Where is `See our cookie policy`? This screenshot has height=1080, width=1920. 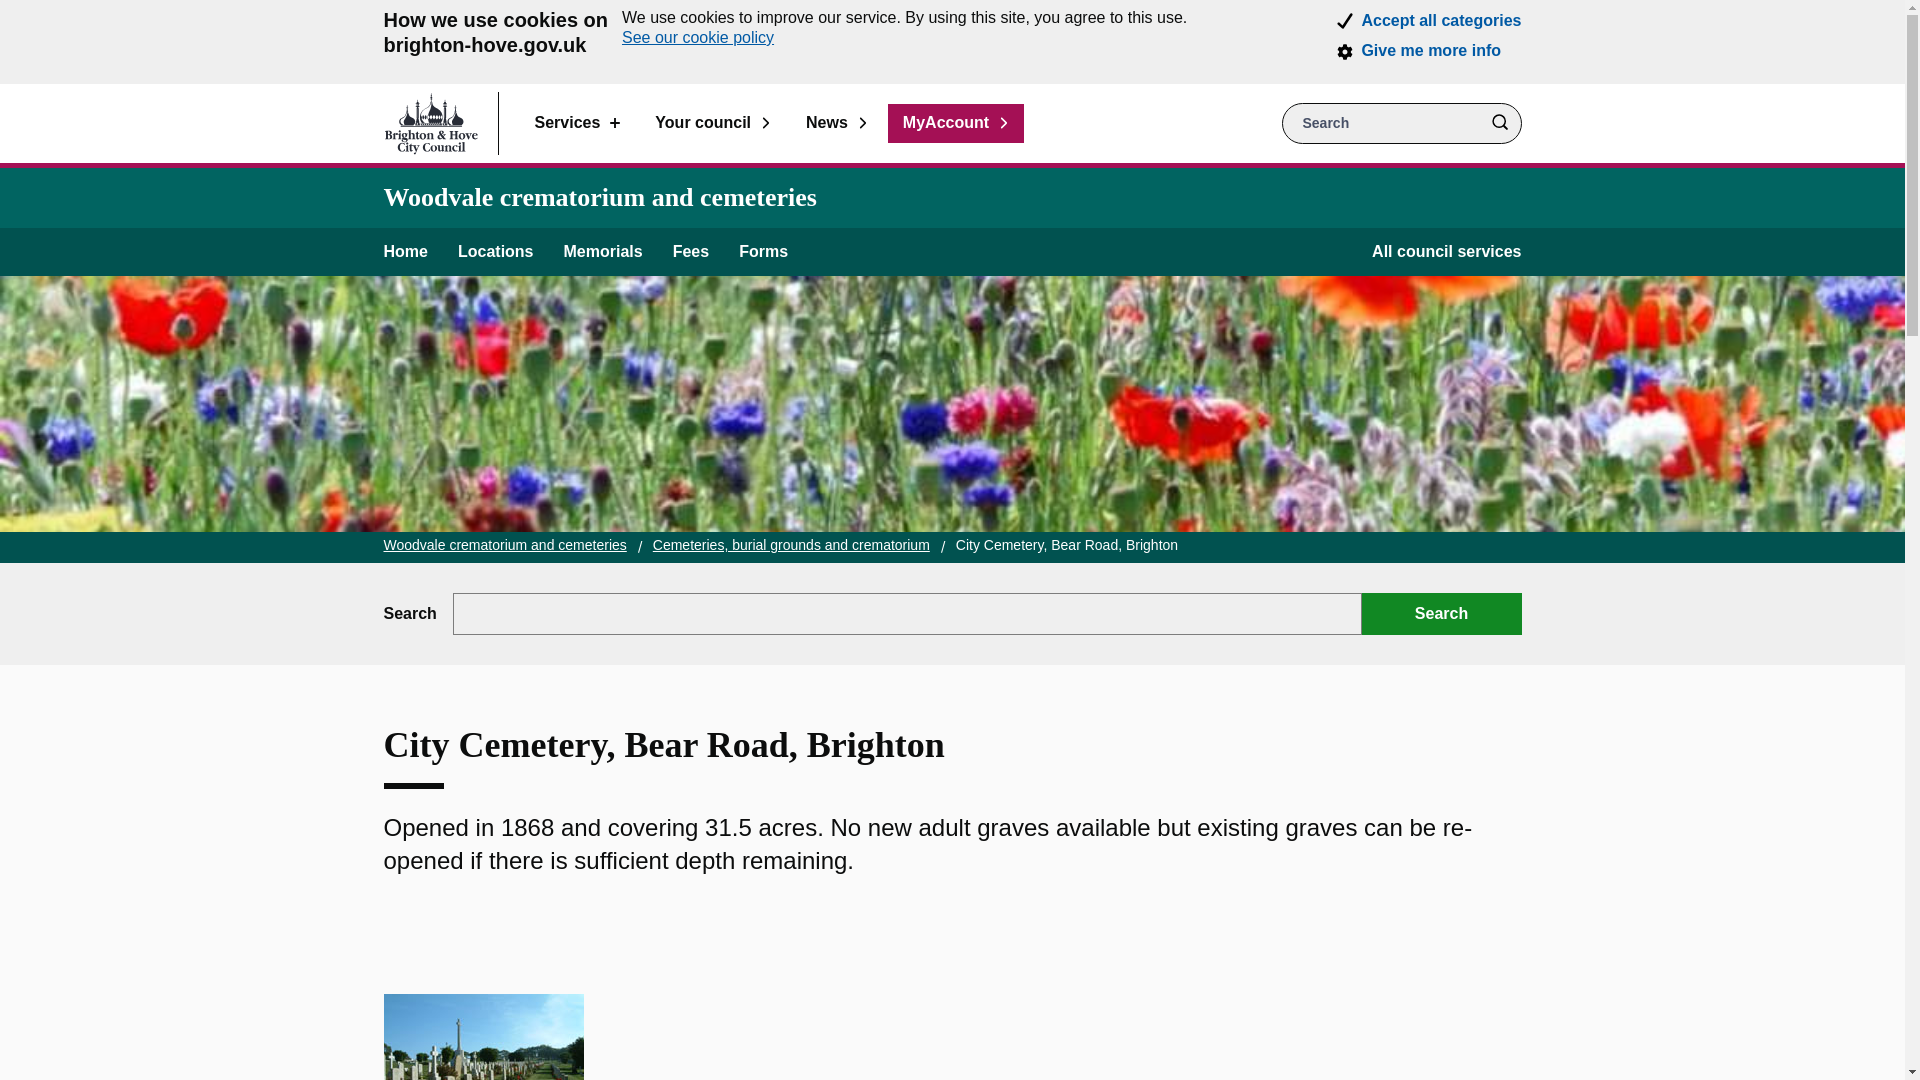 See our cookie policy is located at coordinates (698, 38).